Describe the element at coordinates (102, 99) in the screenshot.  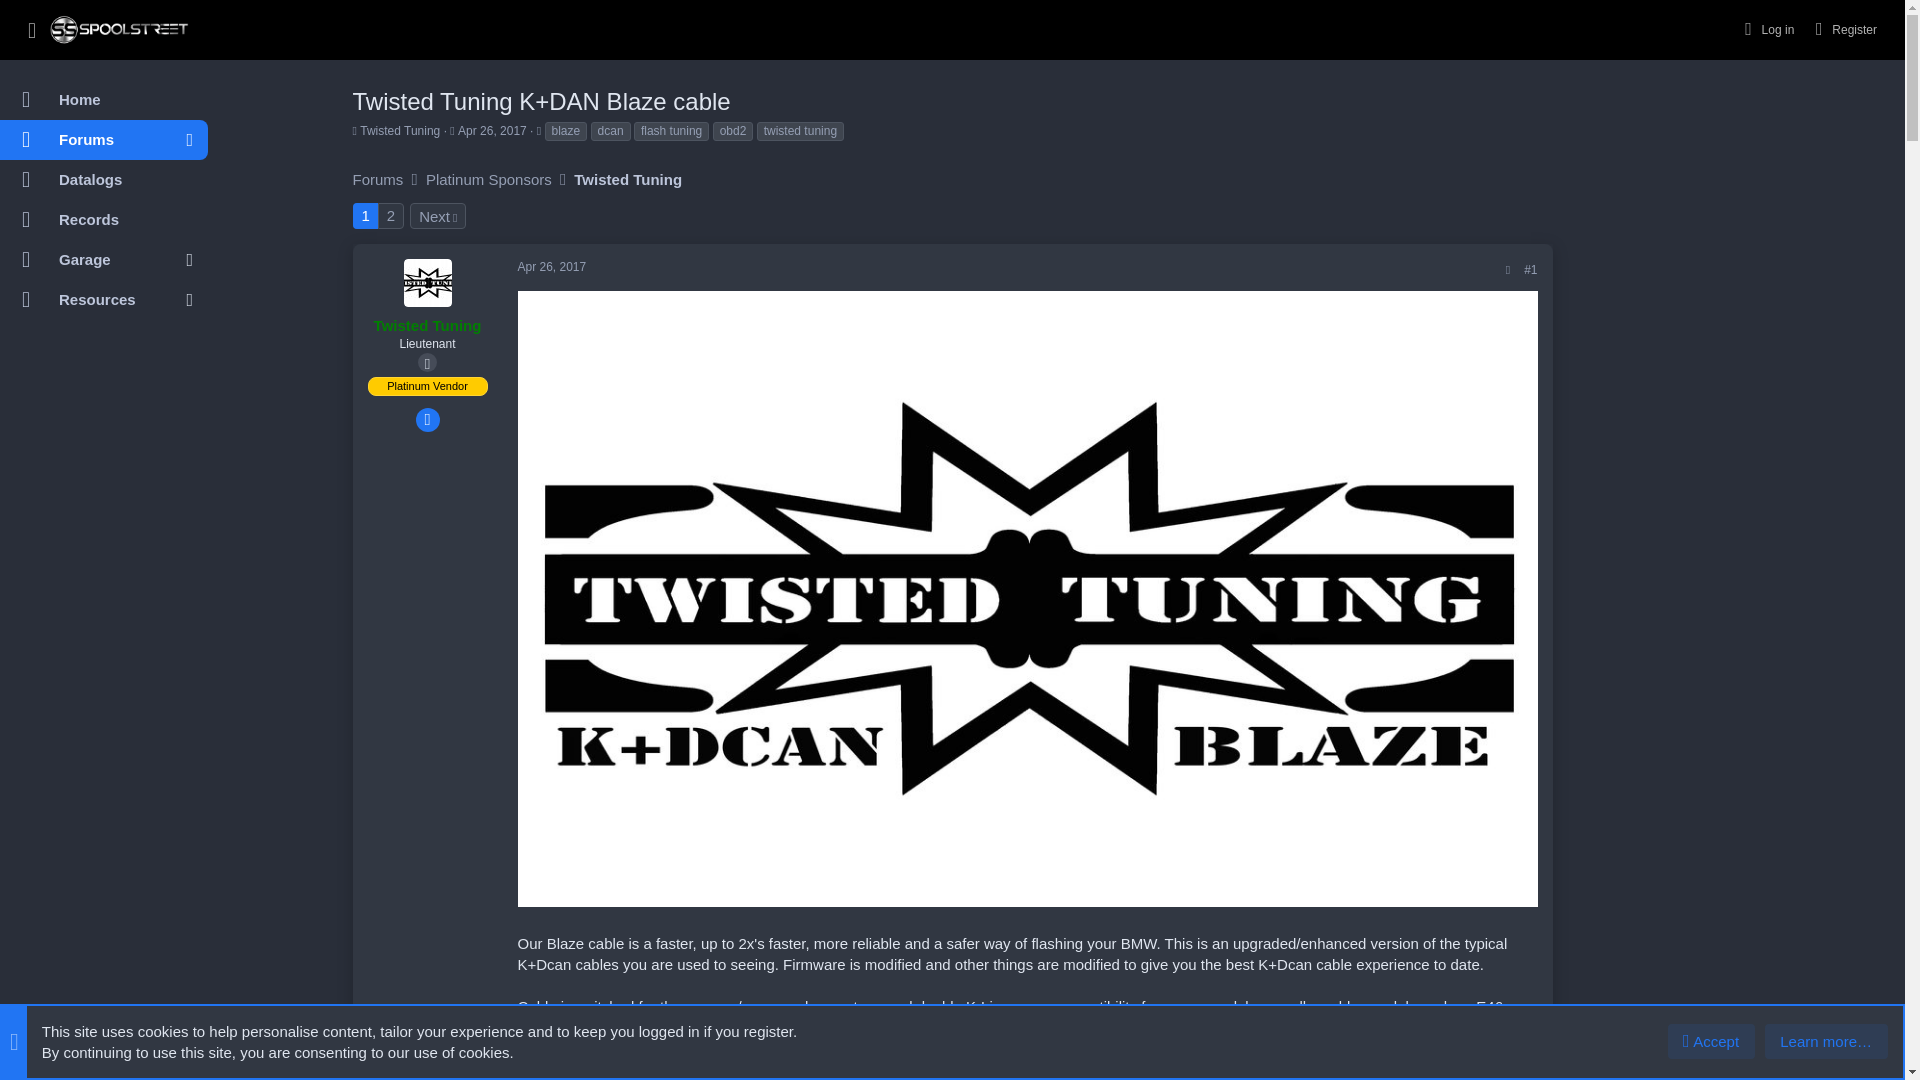
I see `1` at that location.